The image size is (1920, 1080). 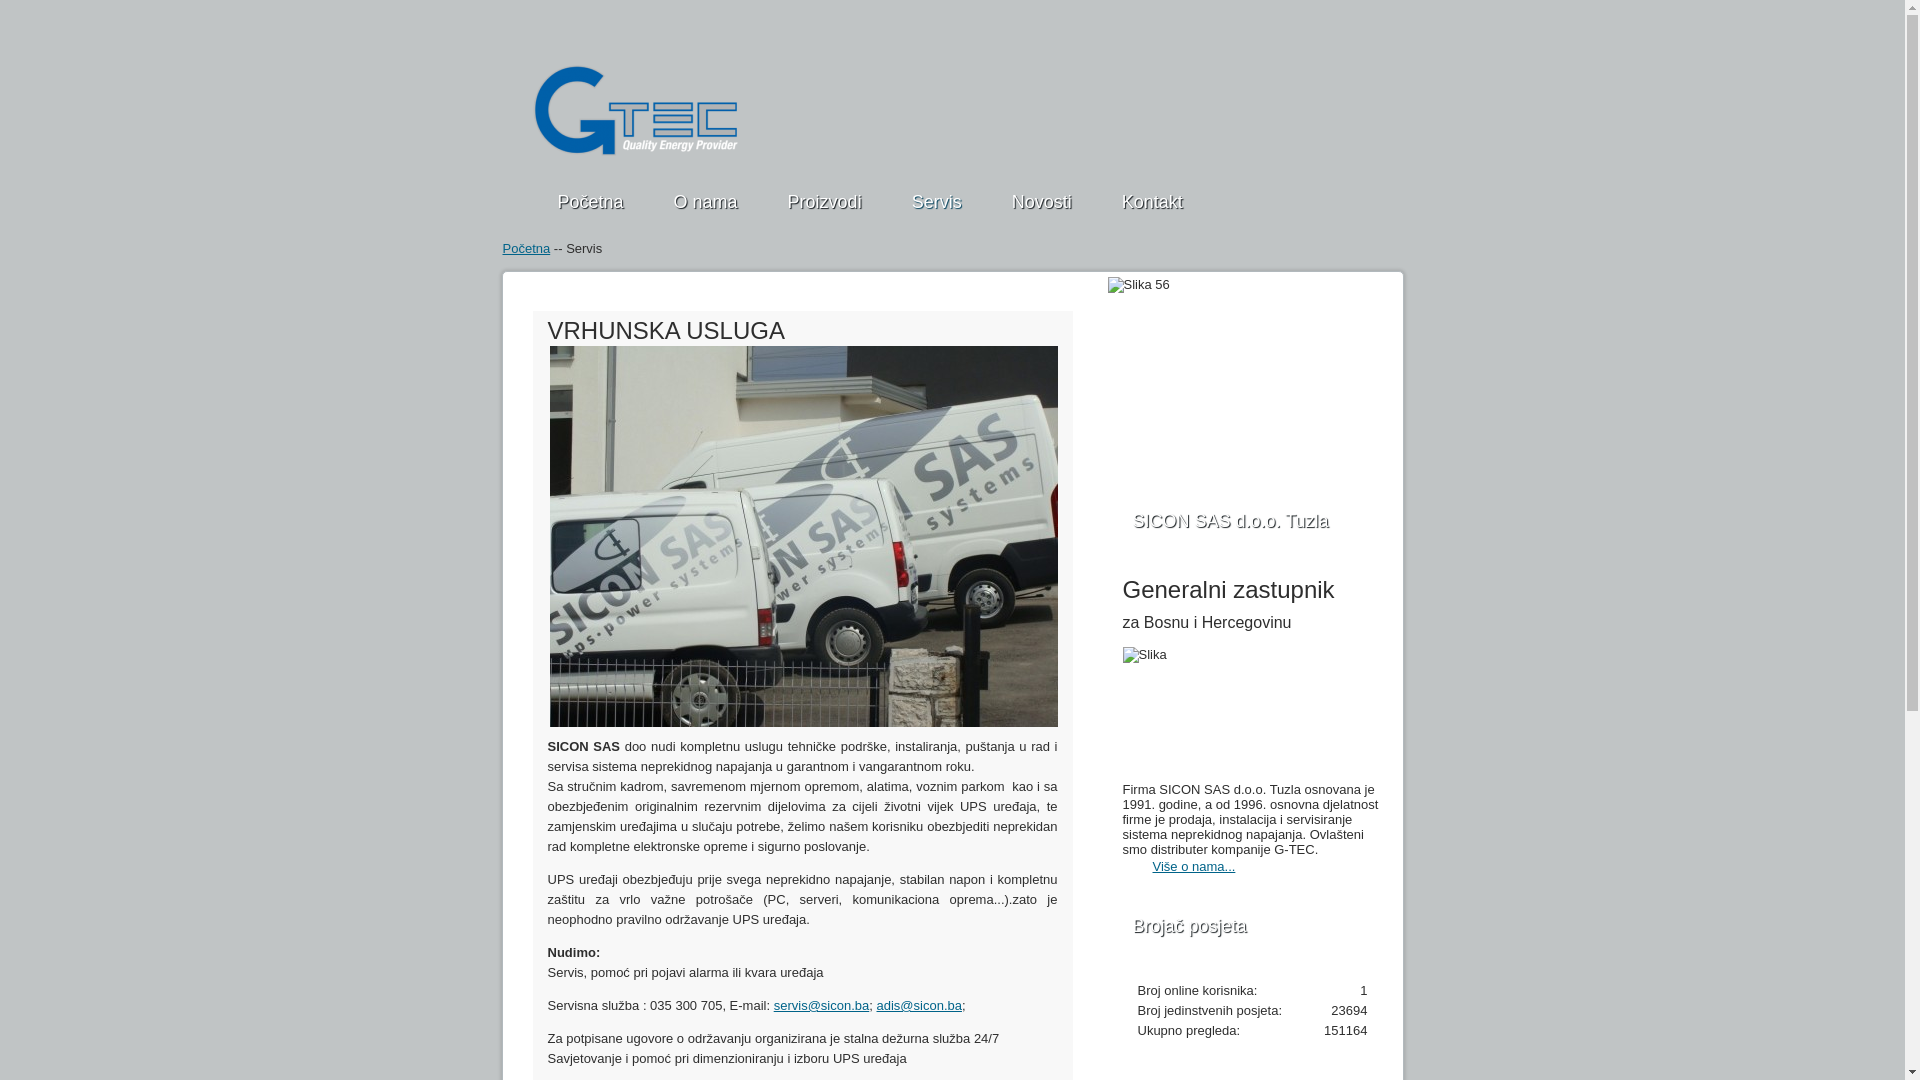 What do you see at coordinates (918, 1006) in the screenshot?
I see `adis@sicon.ba` at bounding box center [918, 1006].